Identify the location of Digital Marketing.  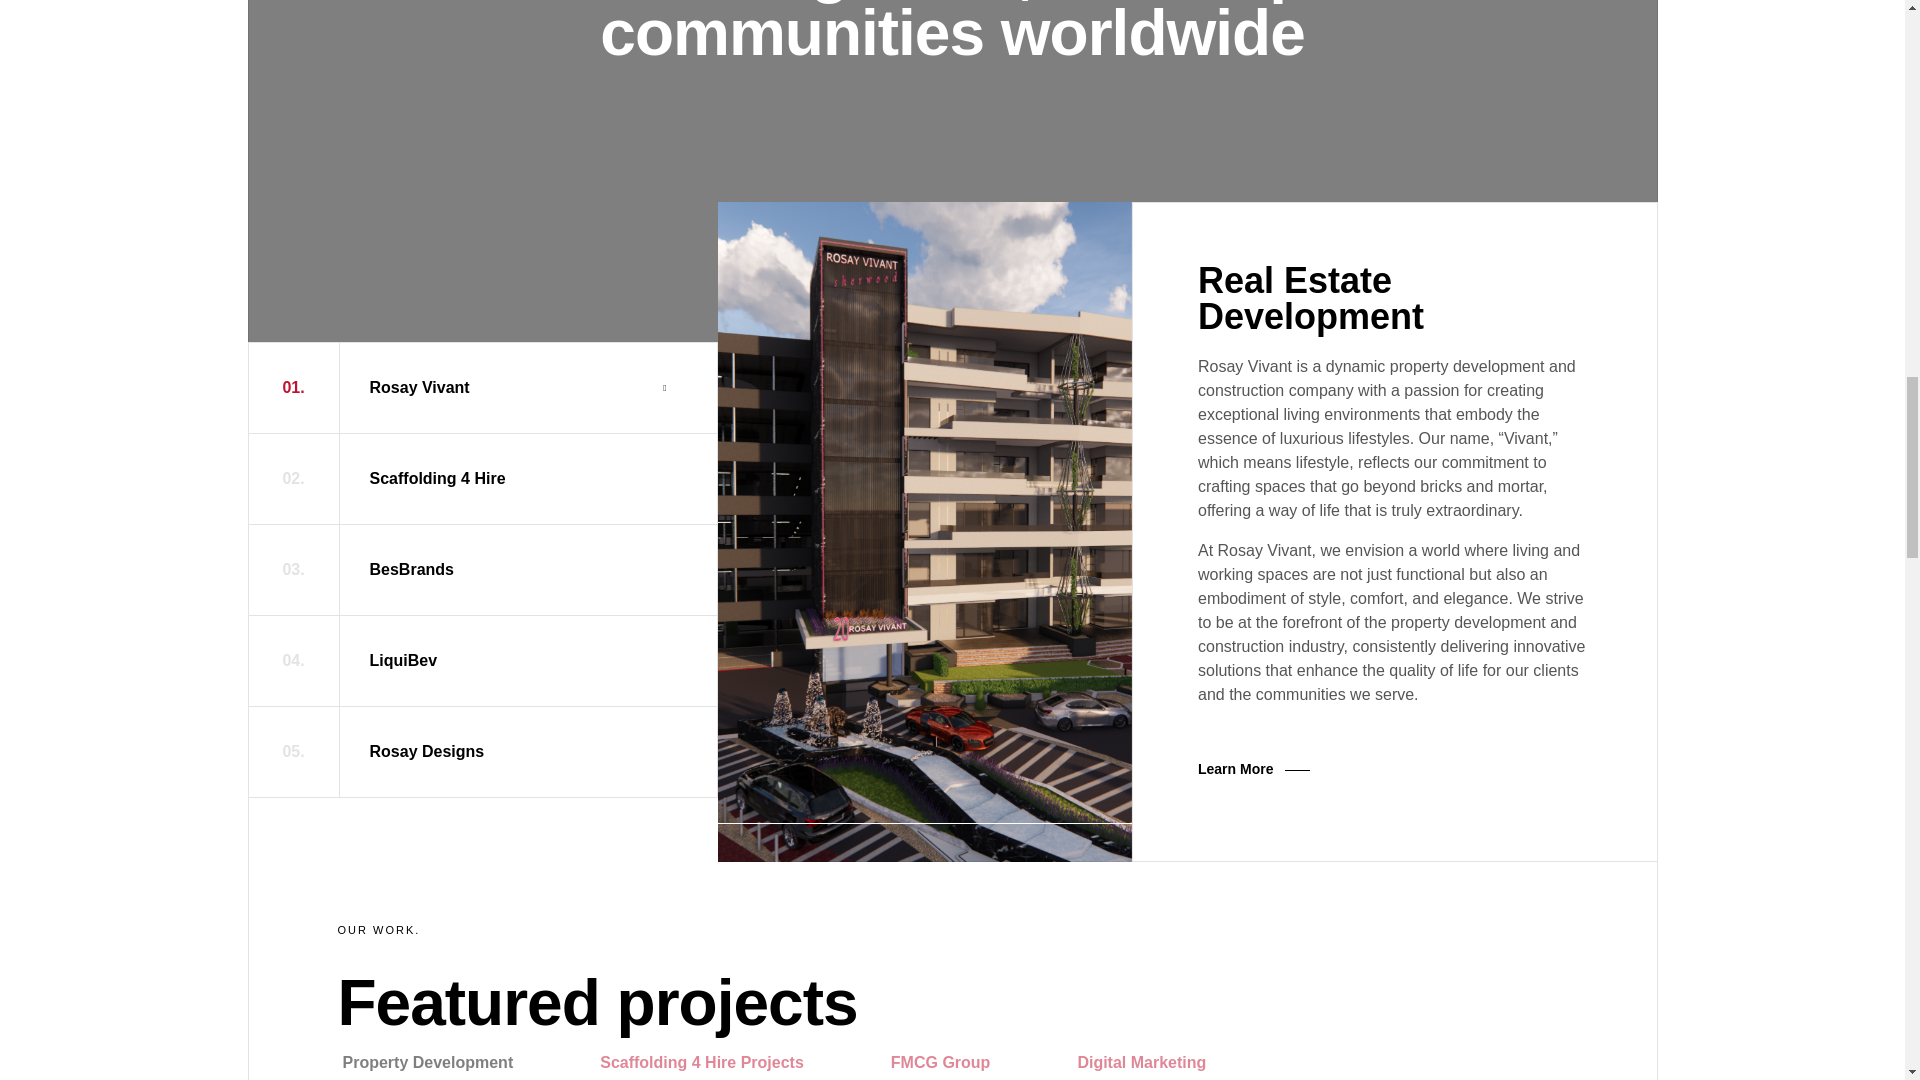
(1160, 1062).